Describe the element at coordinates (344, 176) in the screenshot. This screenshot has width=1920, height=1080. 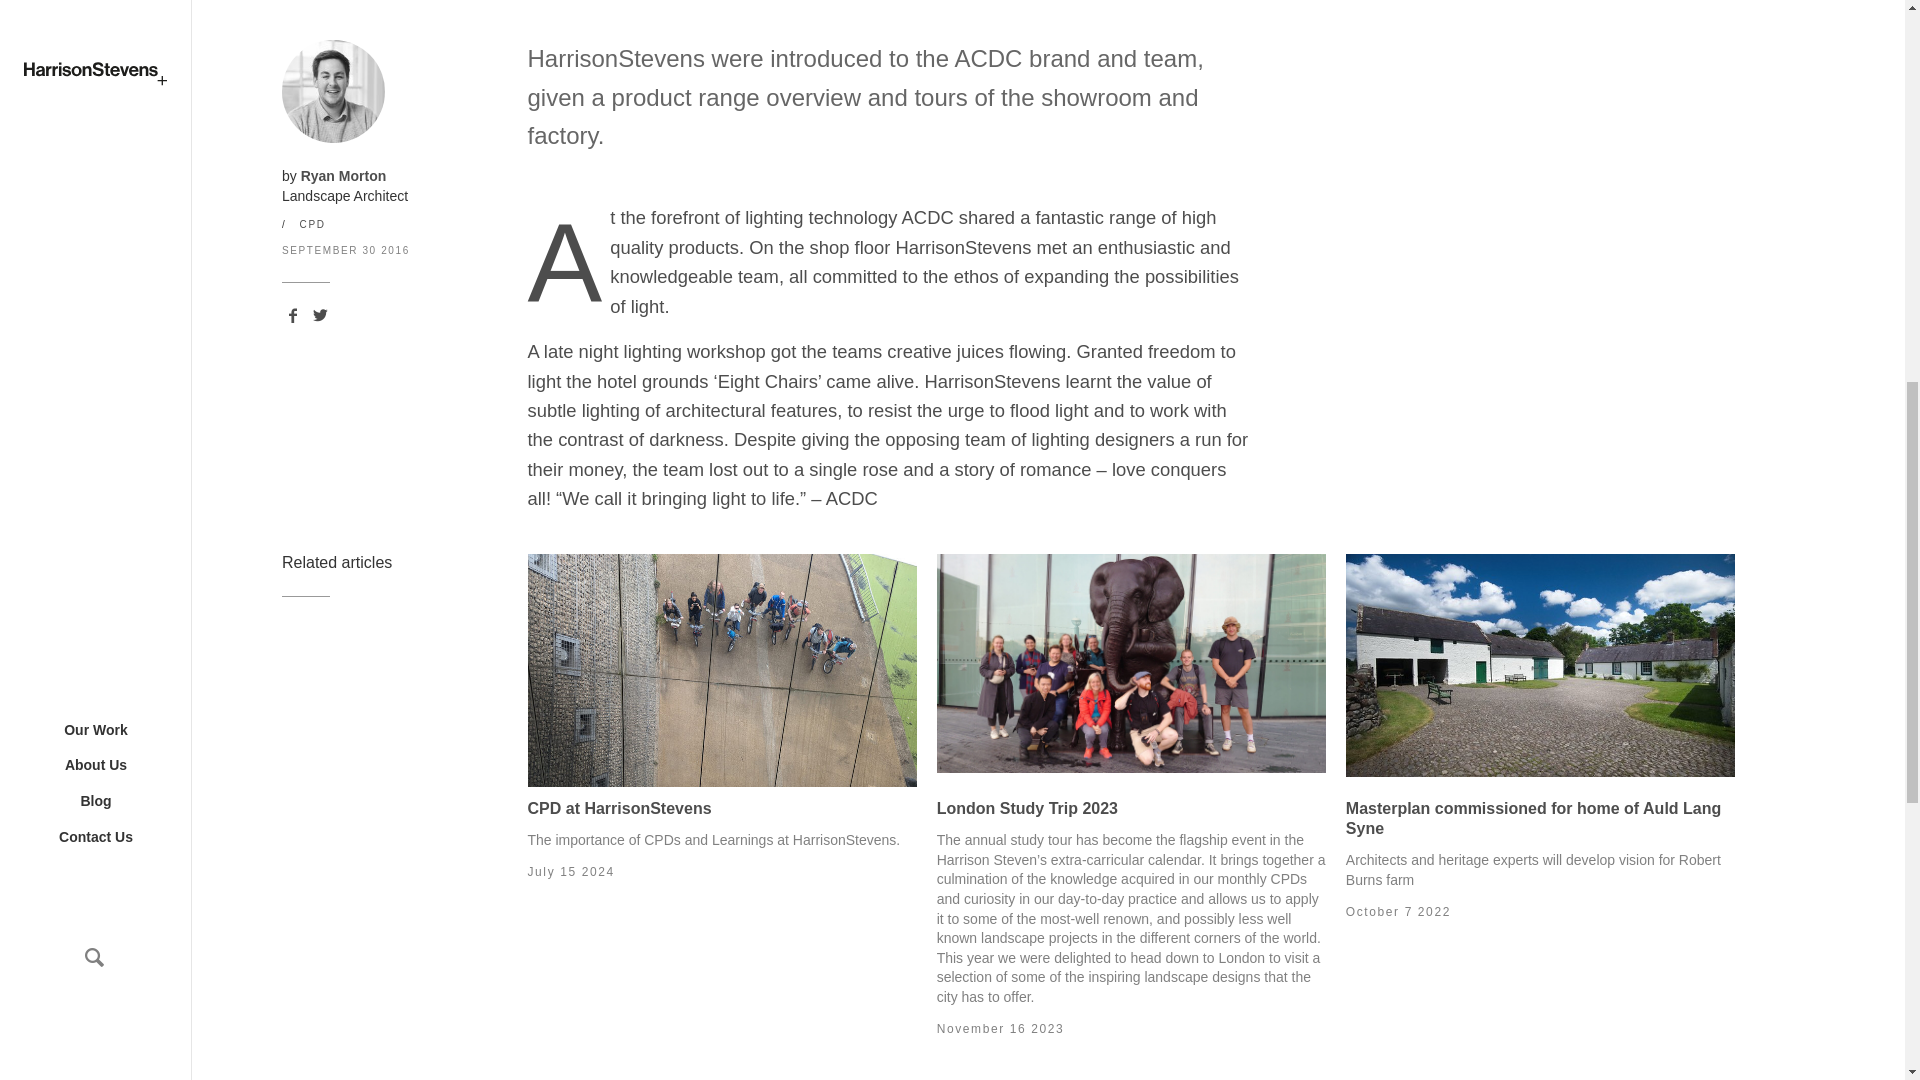
I see `Ryan Morton` at that location.